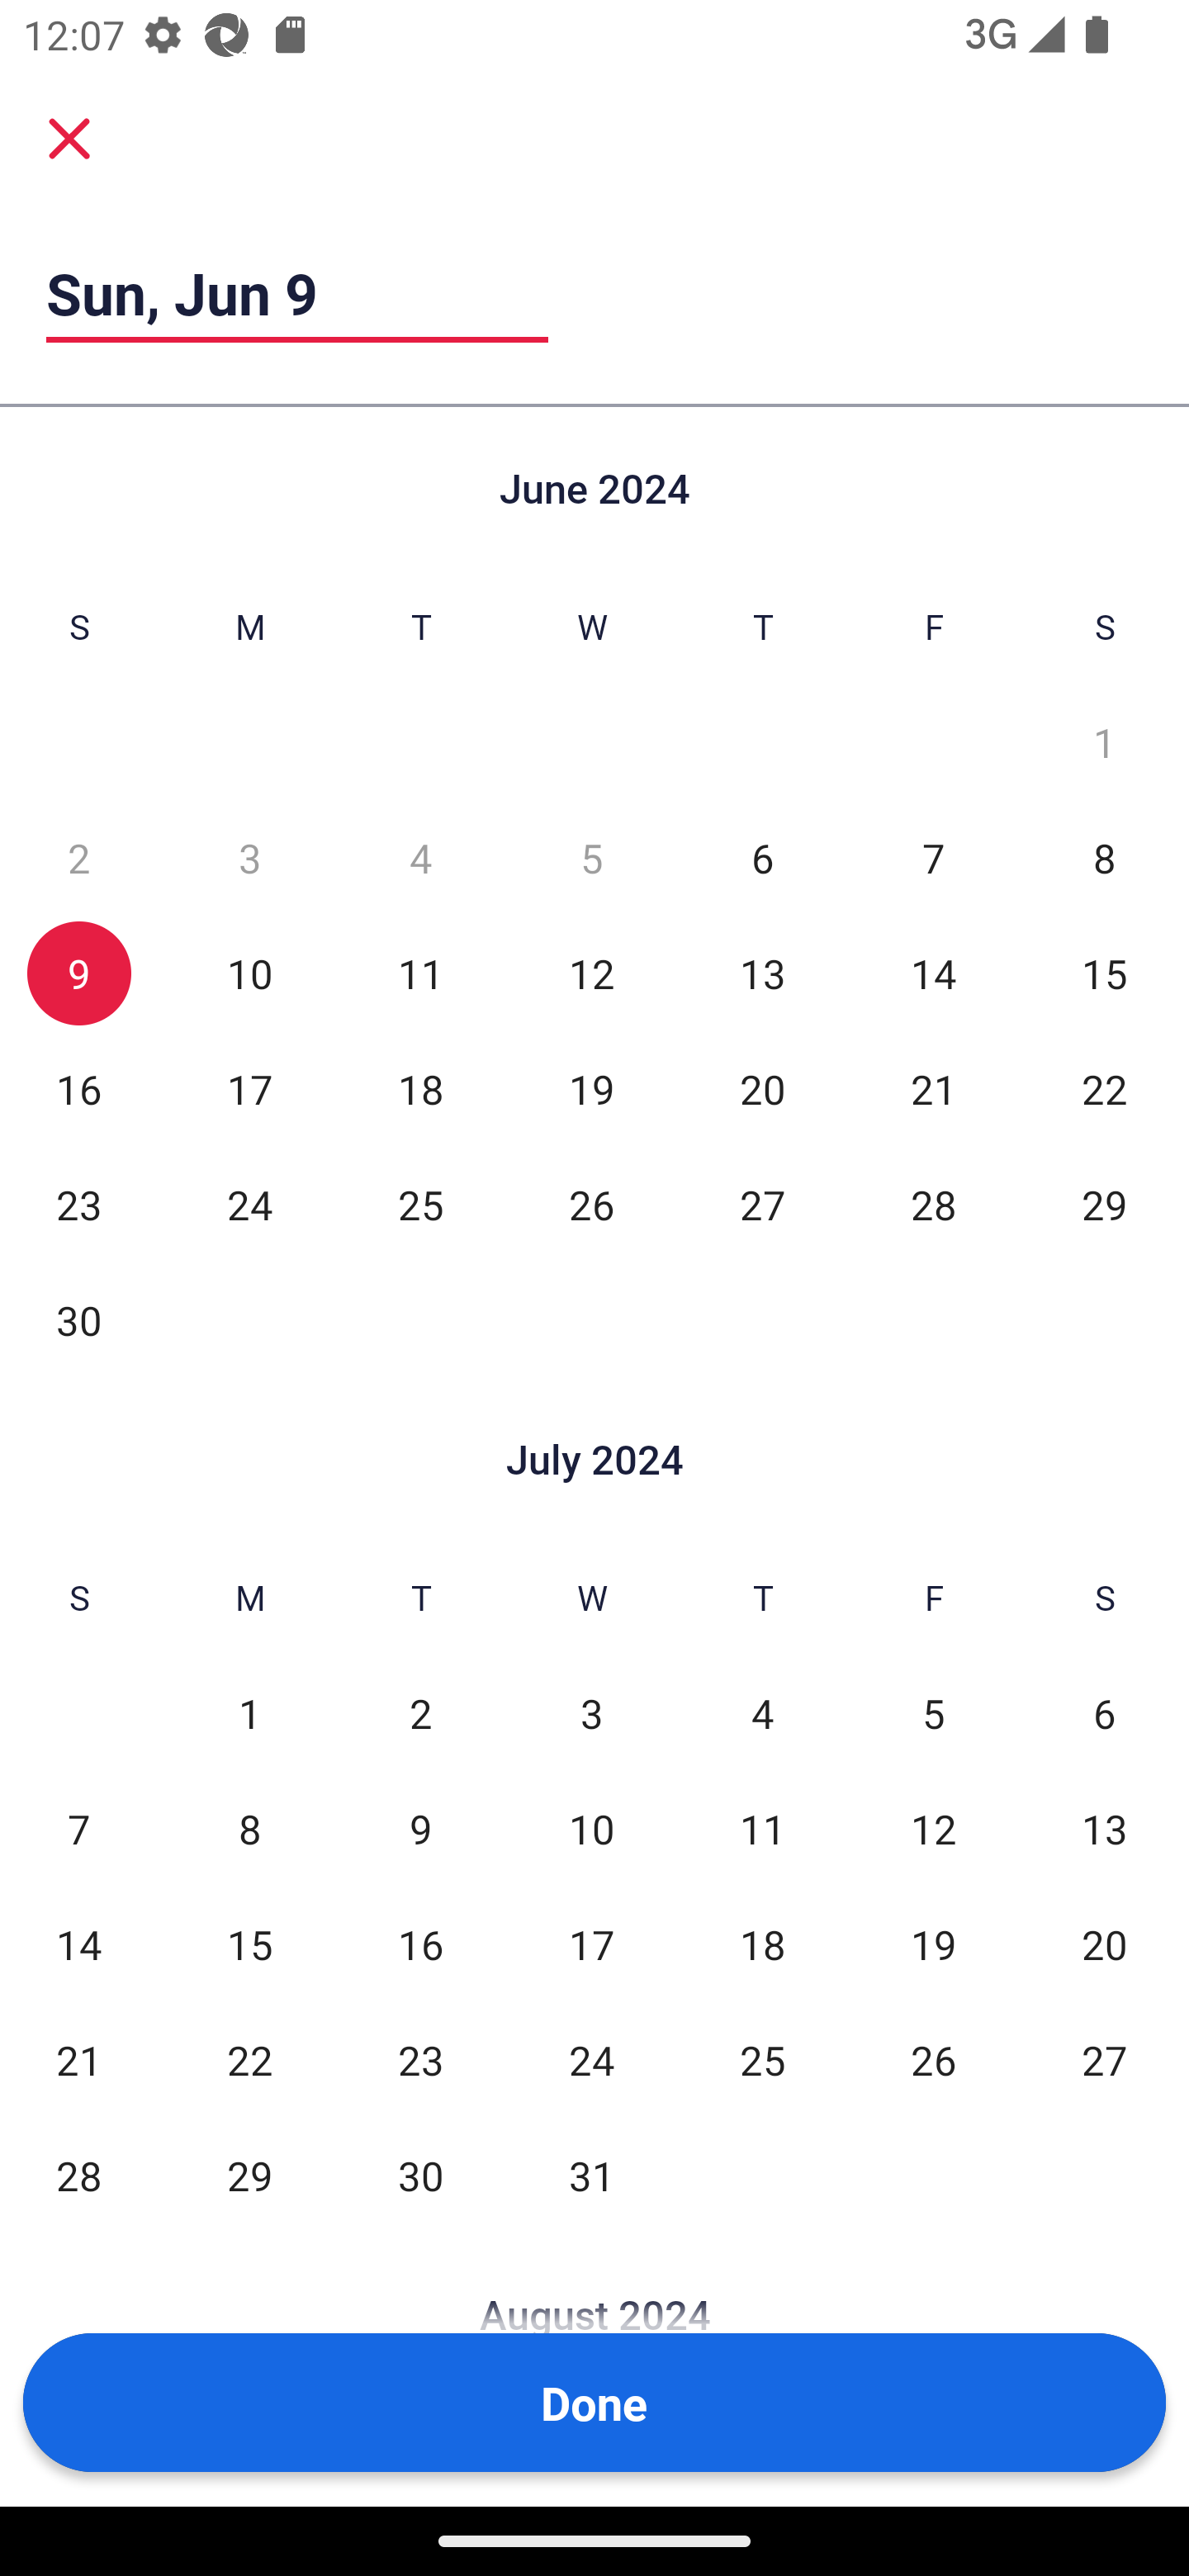 The height and width of the screenshot is (2576, 1189). What do you see at coordinates (594, 2403) in the screenshot?
I see `Done Button Done` at bounding box center [594, 2403].